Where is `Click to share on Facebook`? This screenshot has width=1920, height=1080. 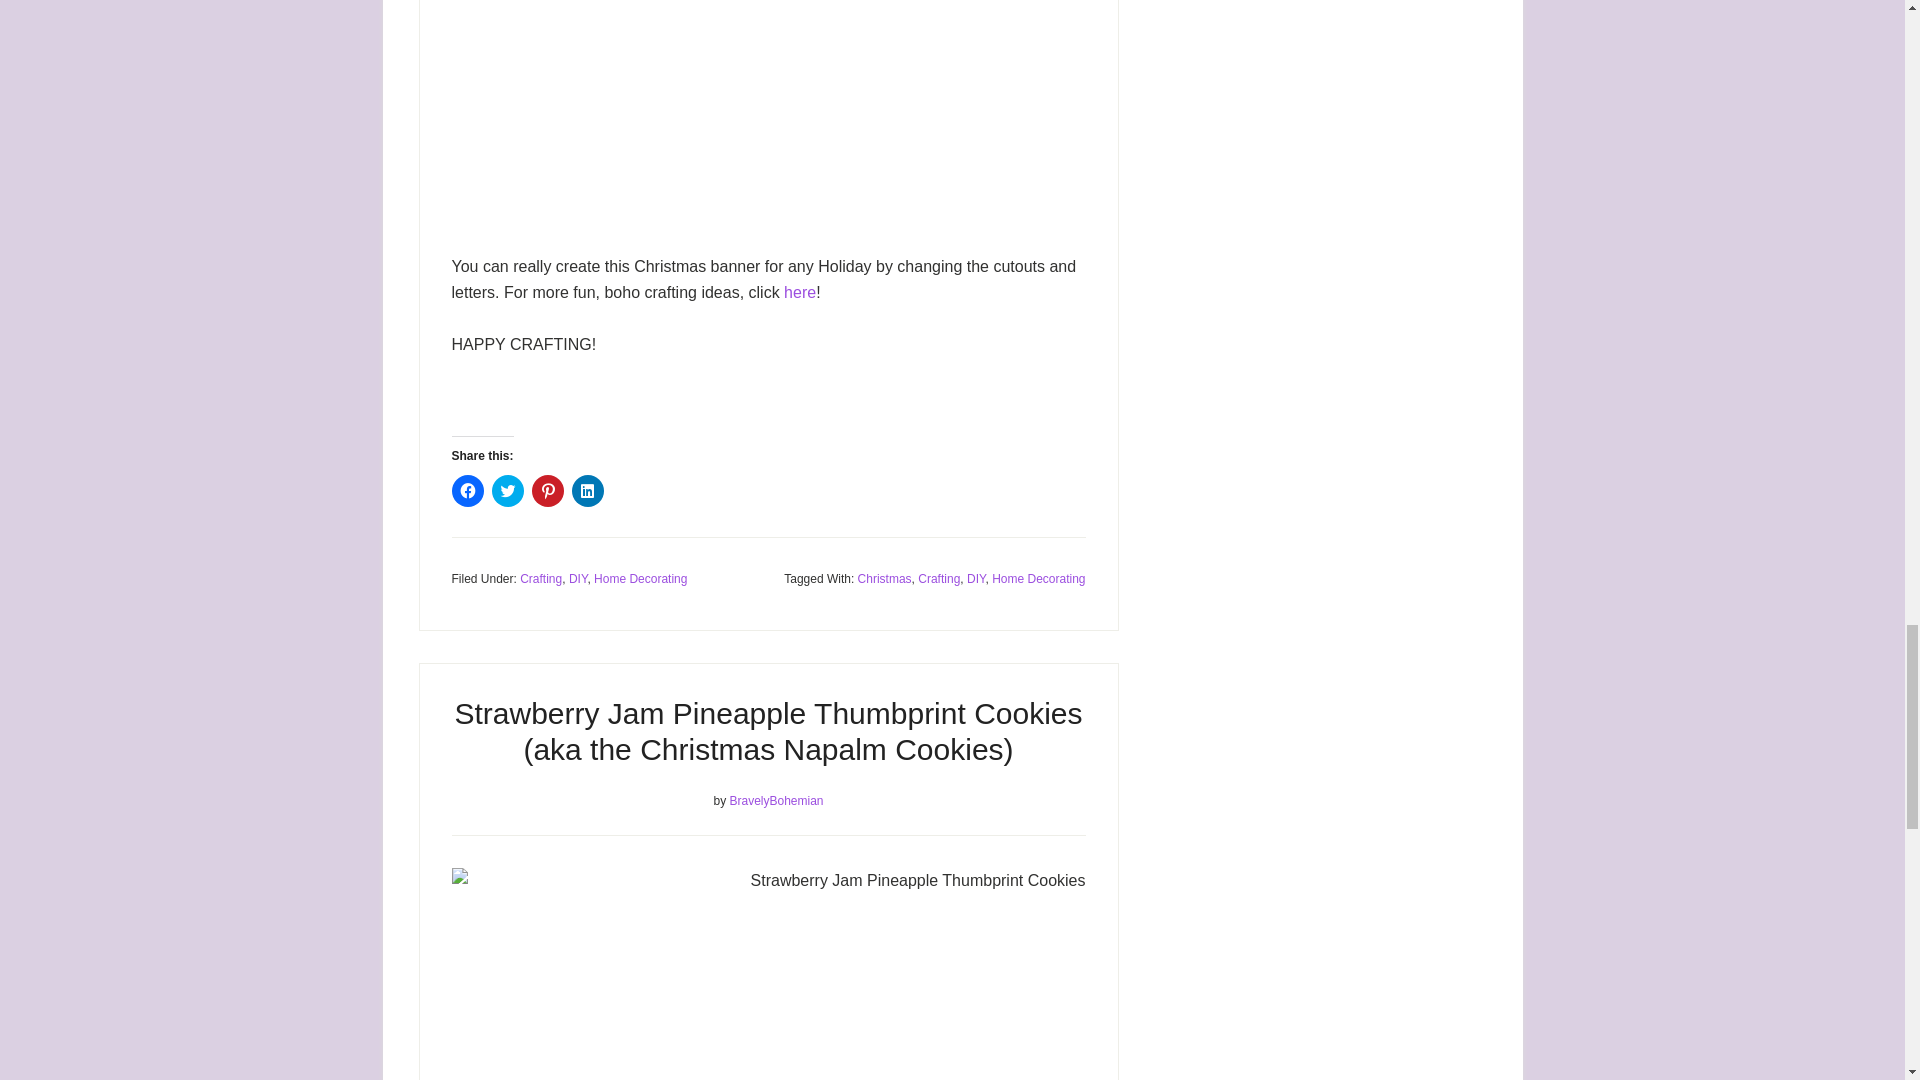
Click to share on Facebook is located at coordinates (467, 490).